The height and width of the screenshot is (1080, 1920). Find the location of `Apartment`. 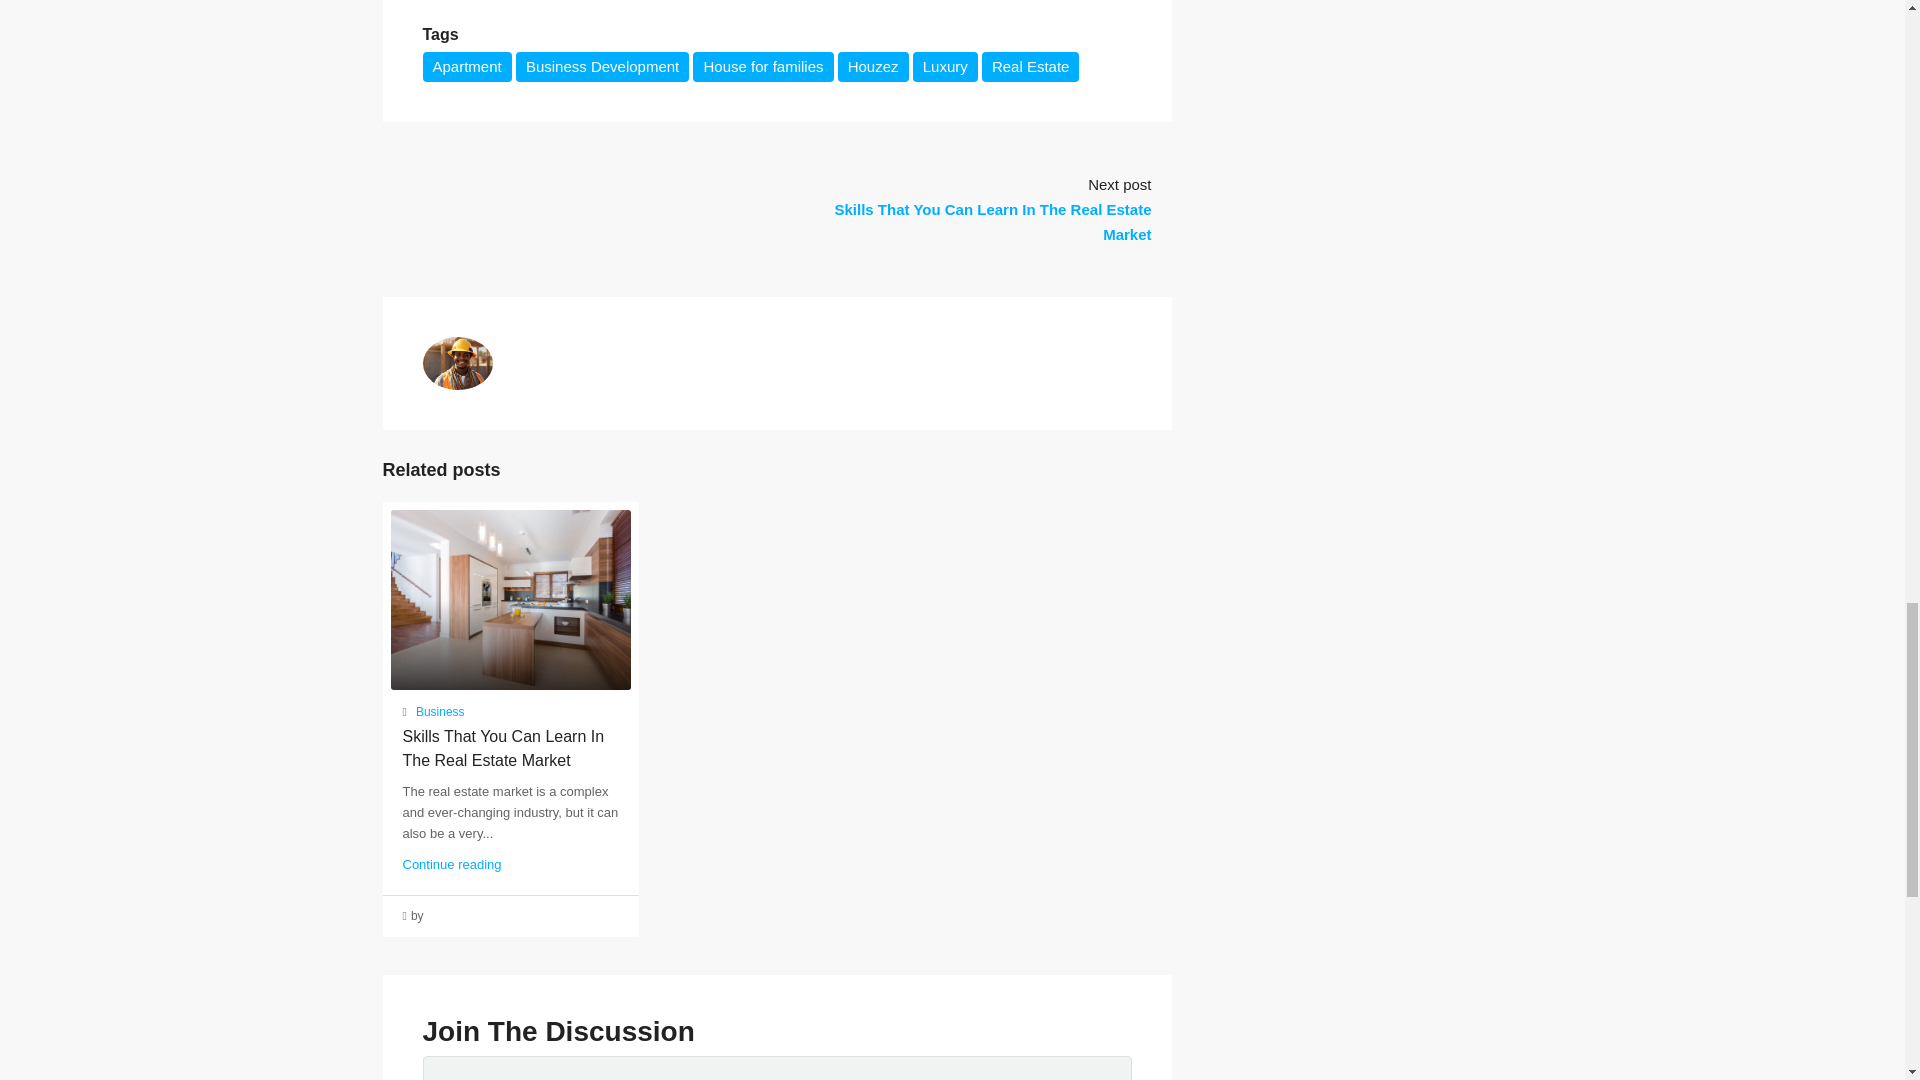

Apartment is located at coordinates (466, 66).